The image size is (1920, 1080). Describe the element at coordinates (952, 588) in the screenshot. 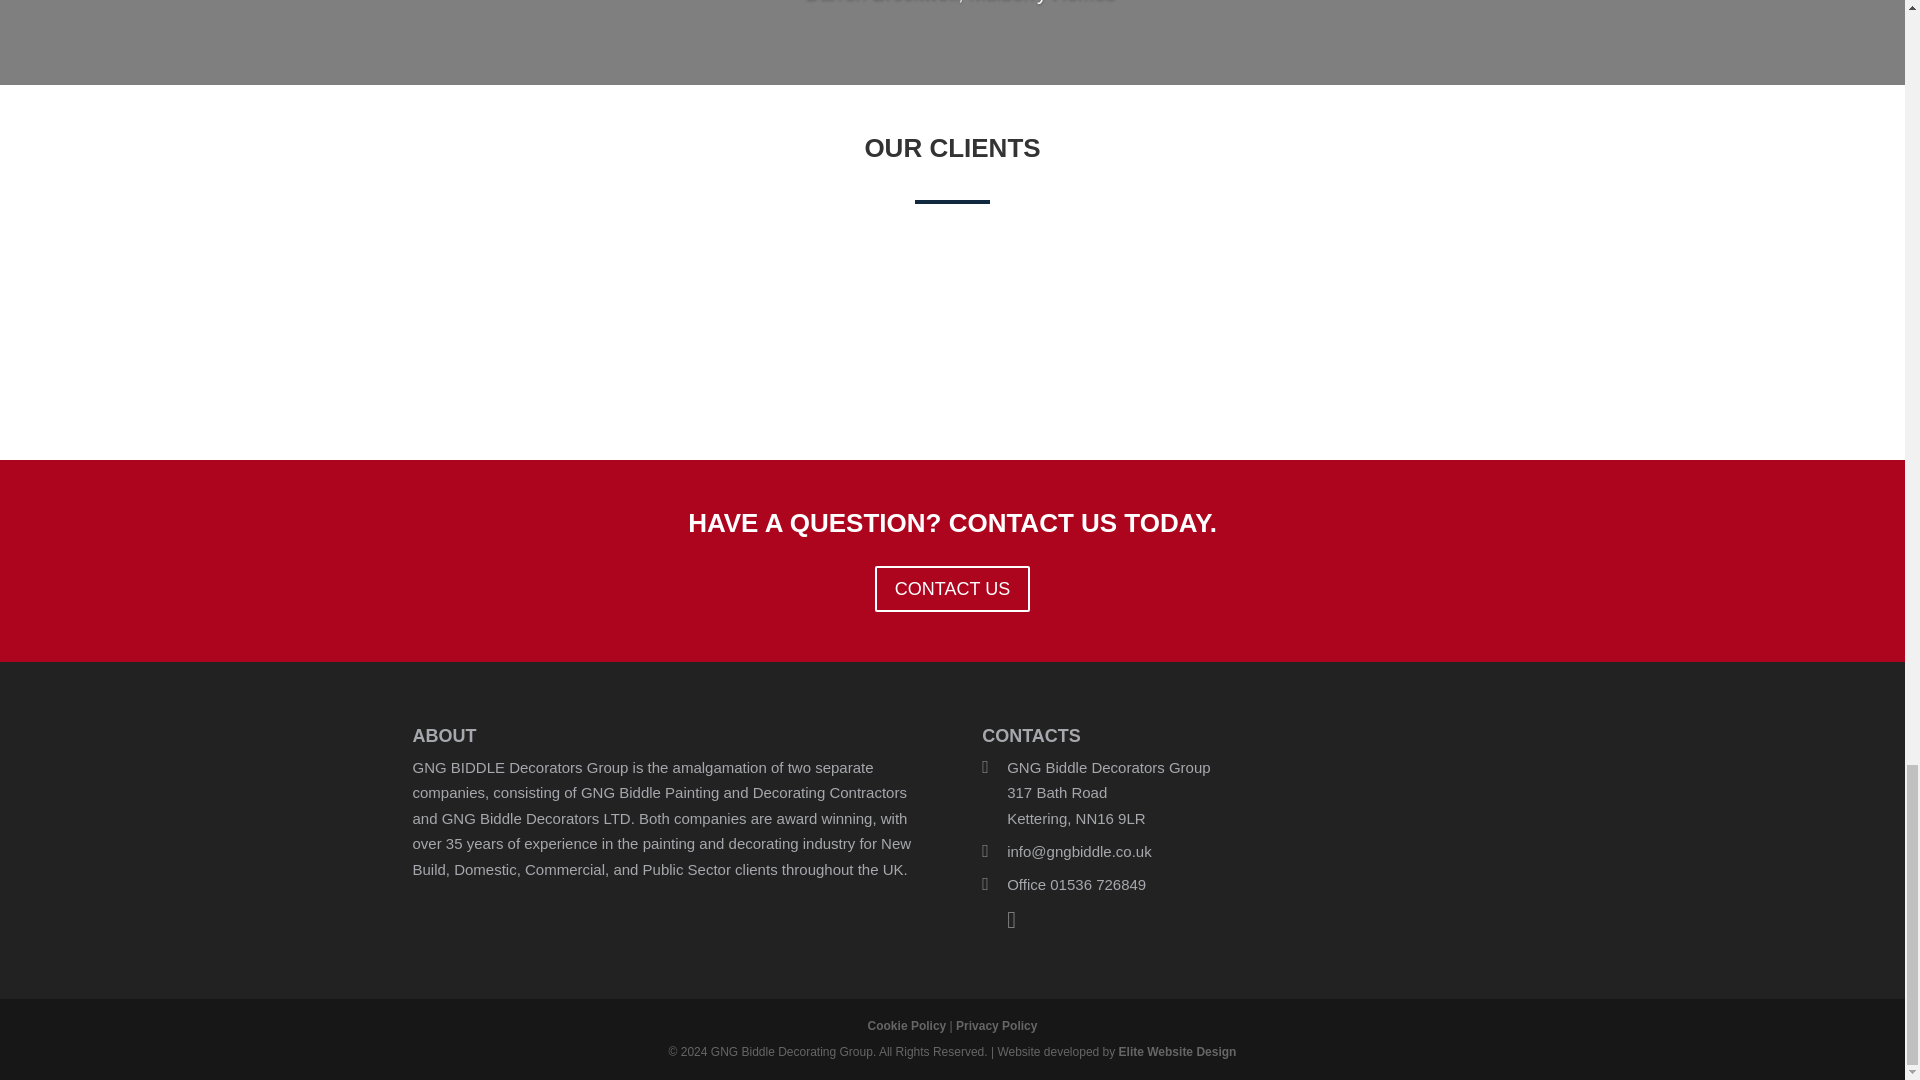

I see `CONTACT US` at that location.